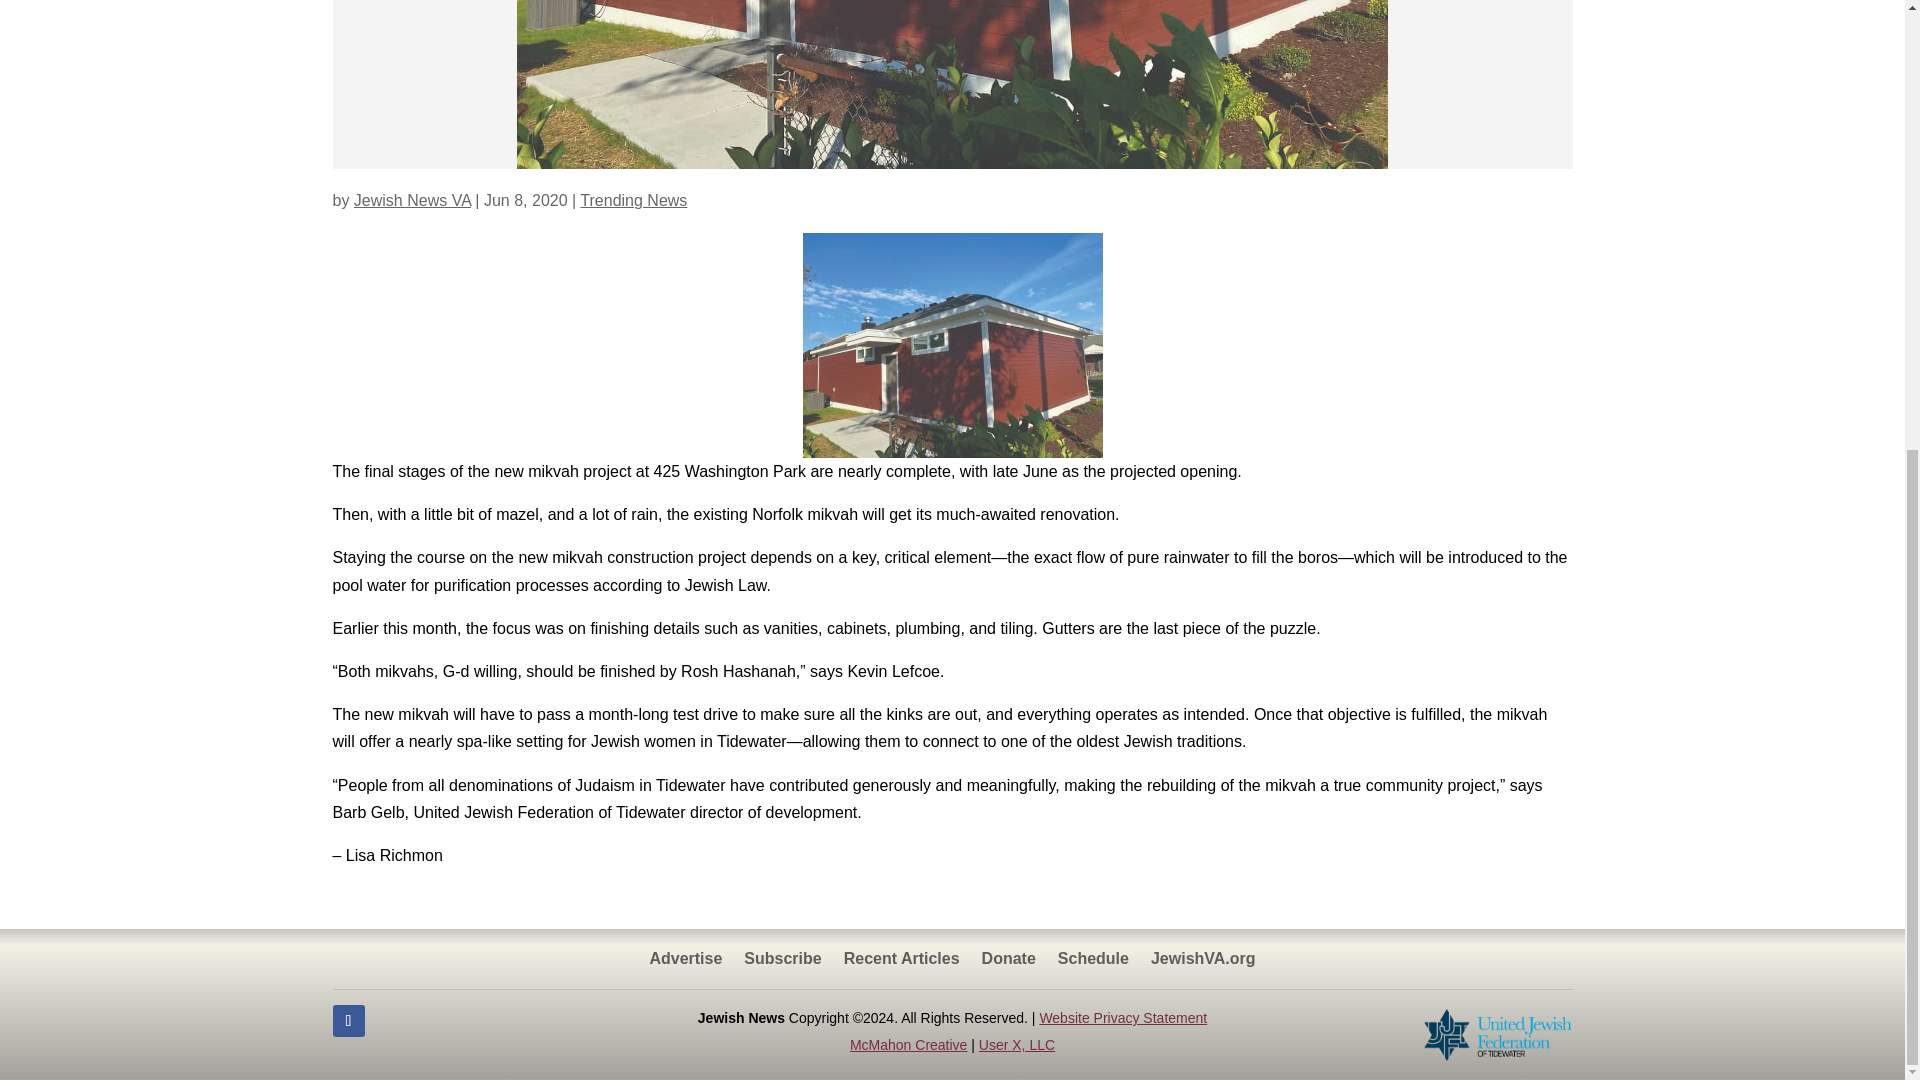 This screenshot has height=1080, width=1920. I want to click on Follow on Facebook, so click(348, 1020).